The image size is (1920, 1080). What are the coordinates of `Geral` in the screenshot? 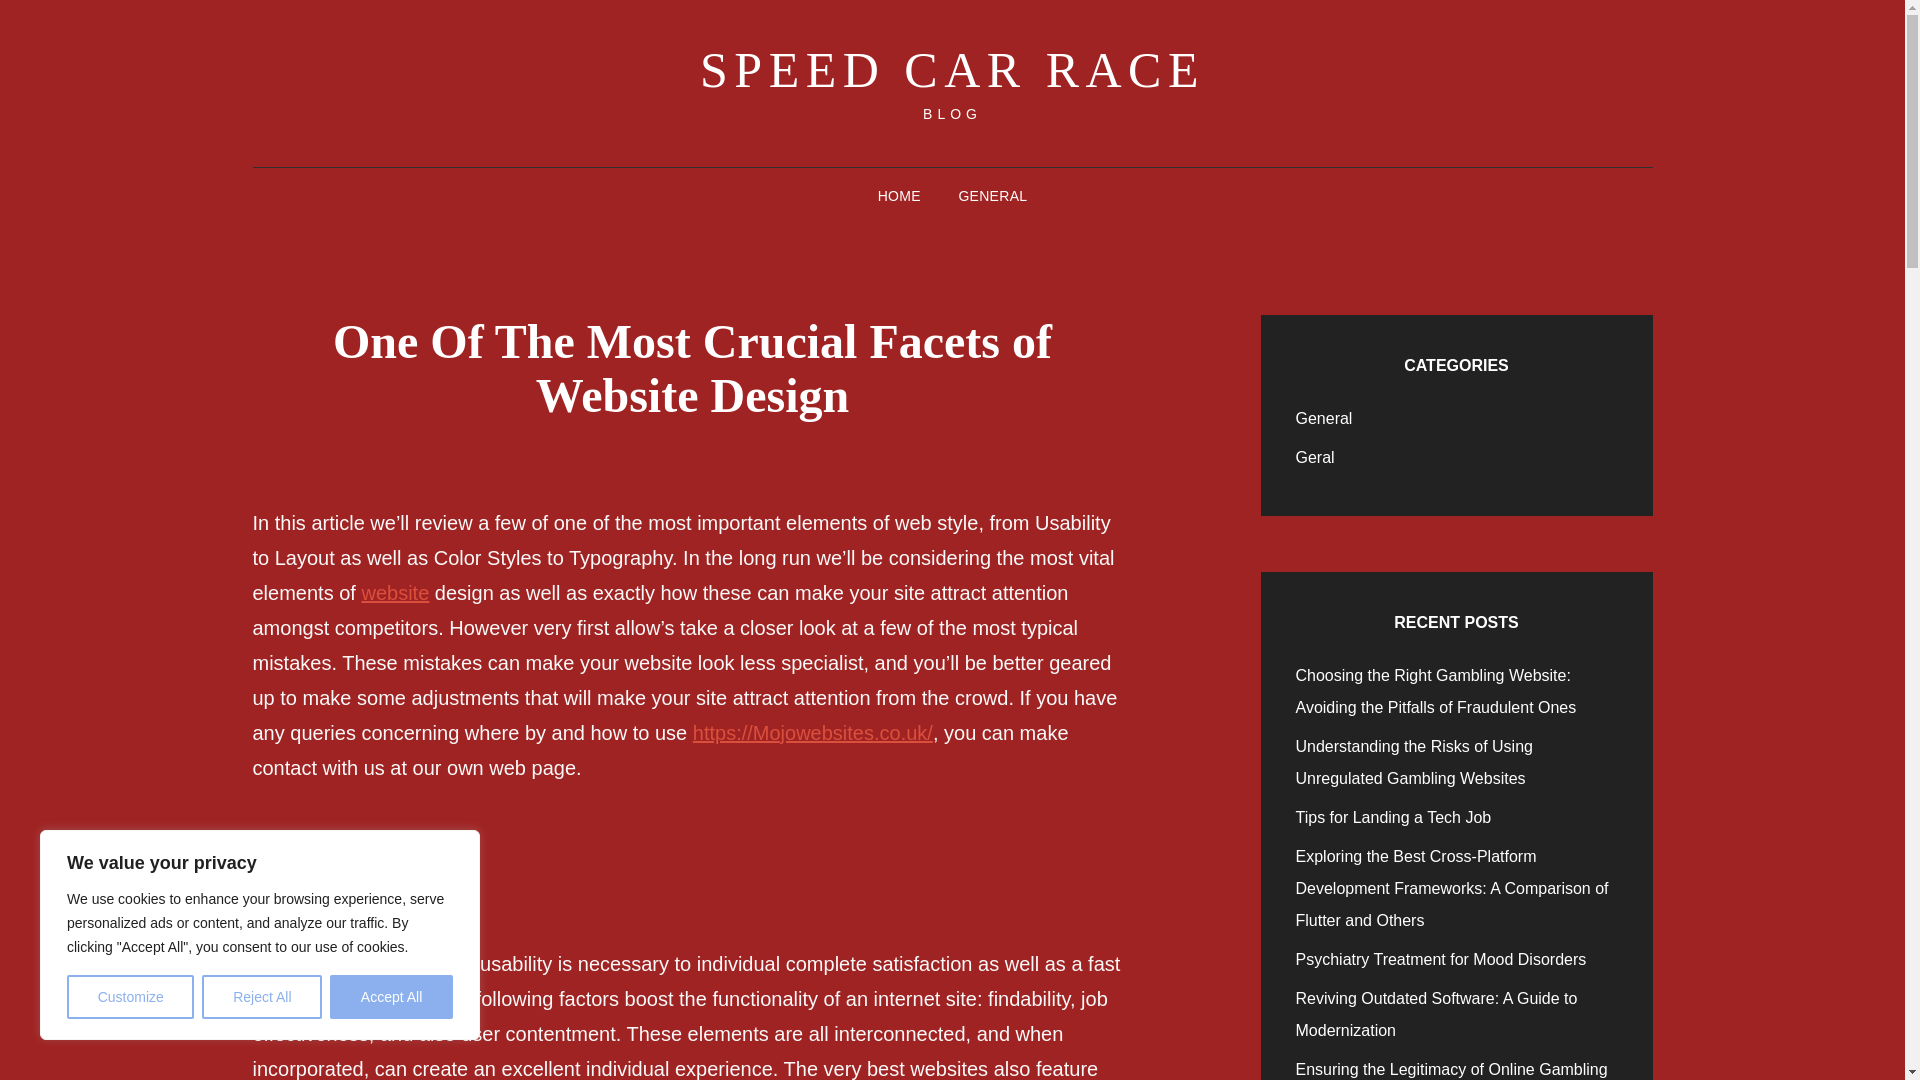 It's located at (1315, 458).